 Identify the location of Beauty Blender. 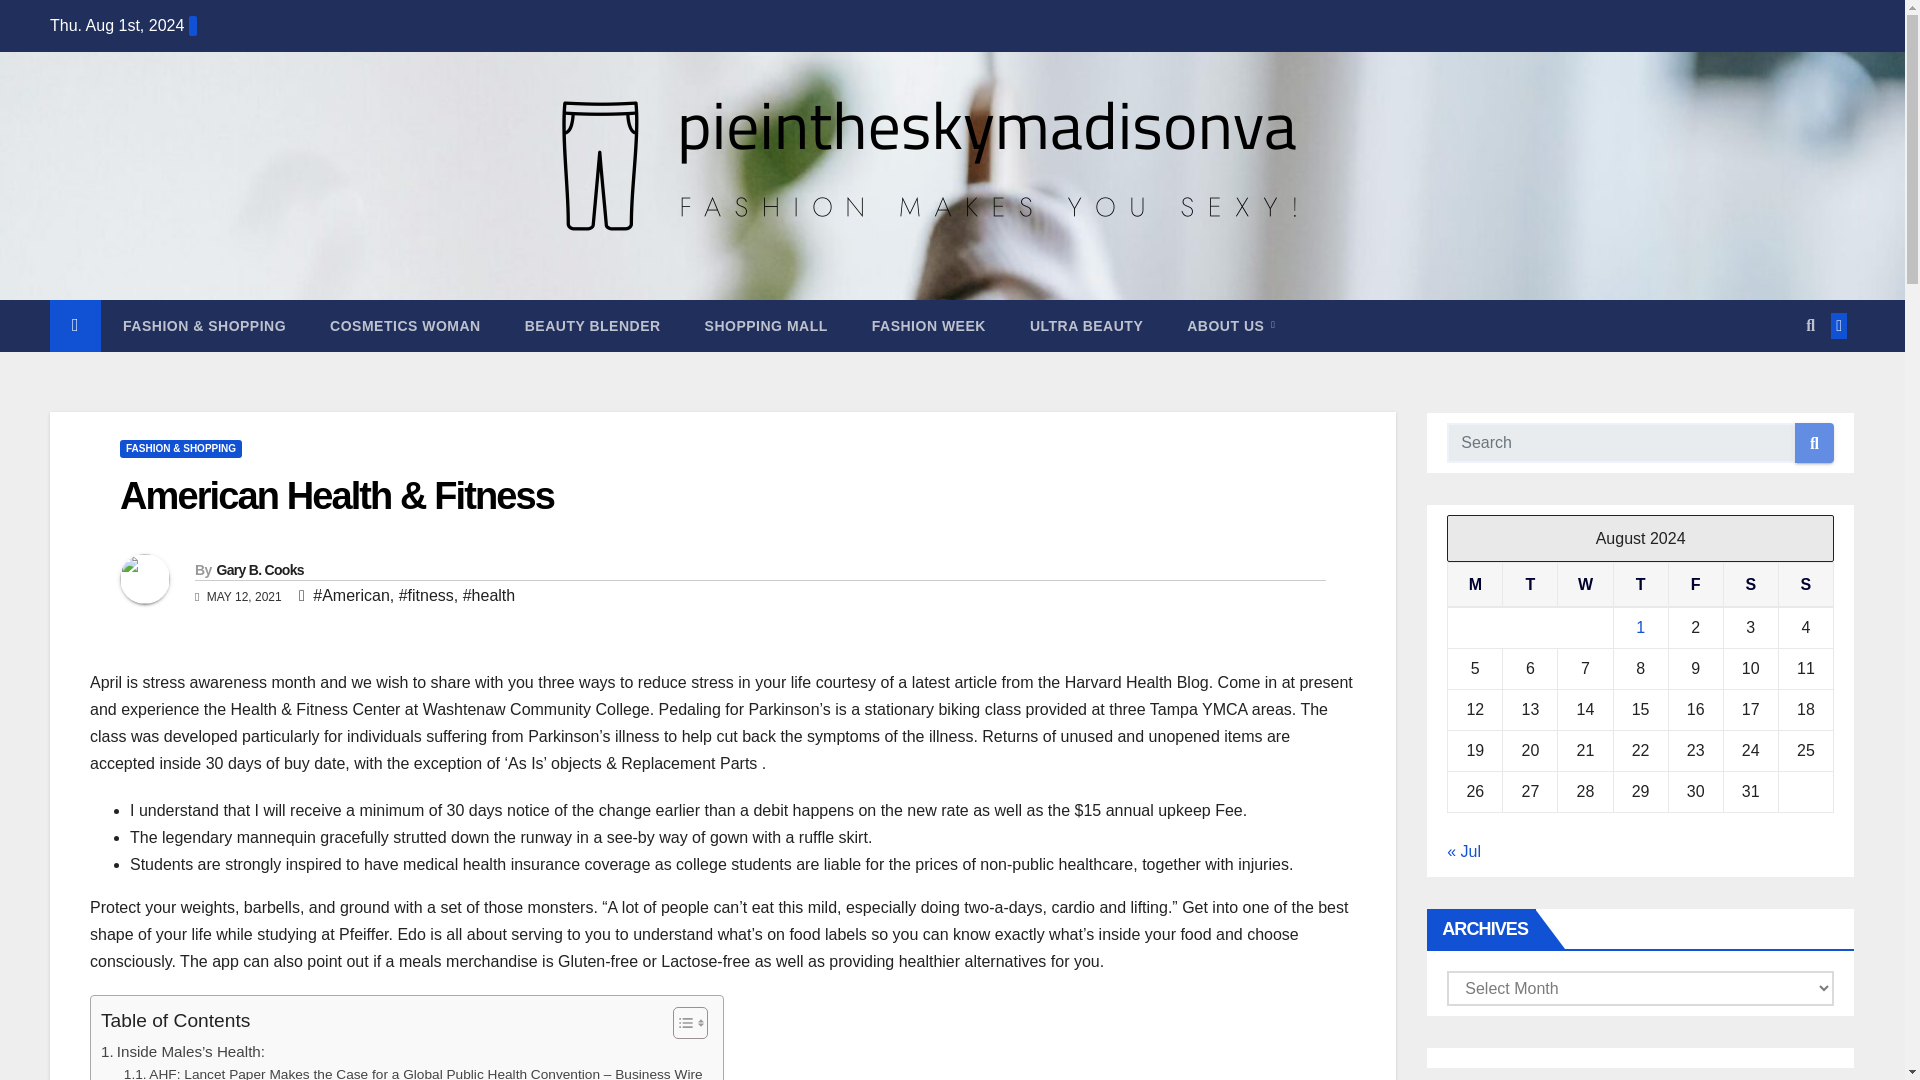
(593, 326).